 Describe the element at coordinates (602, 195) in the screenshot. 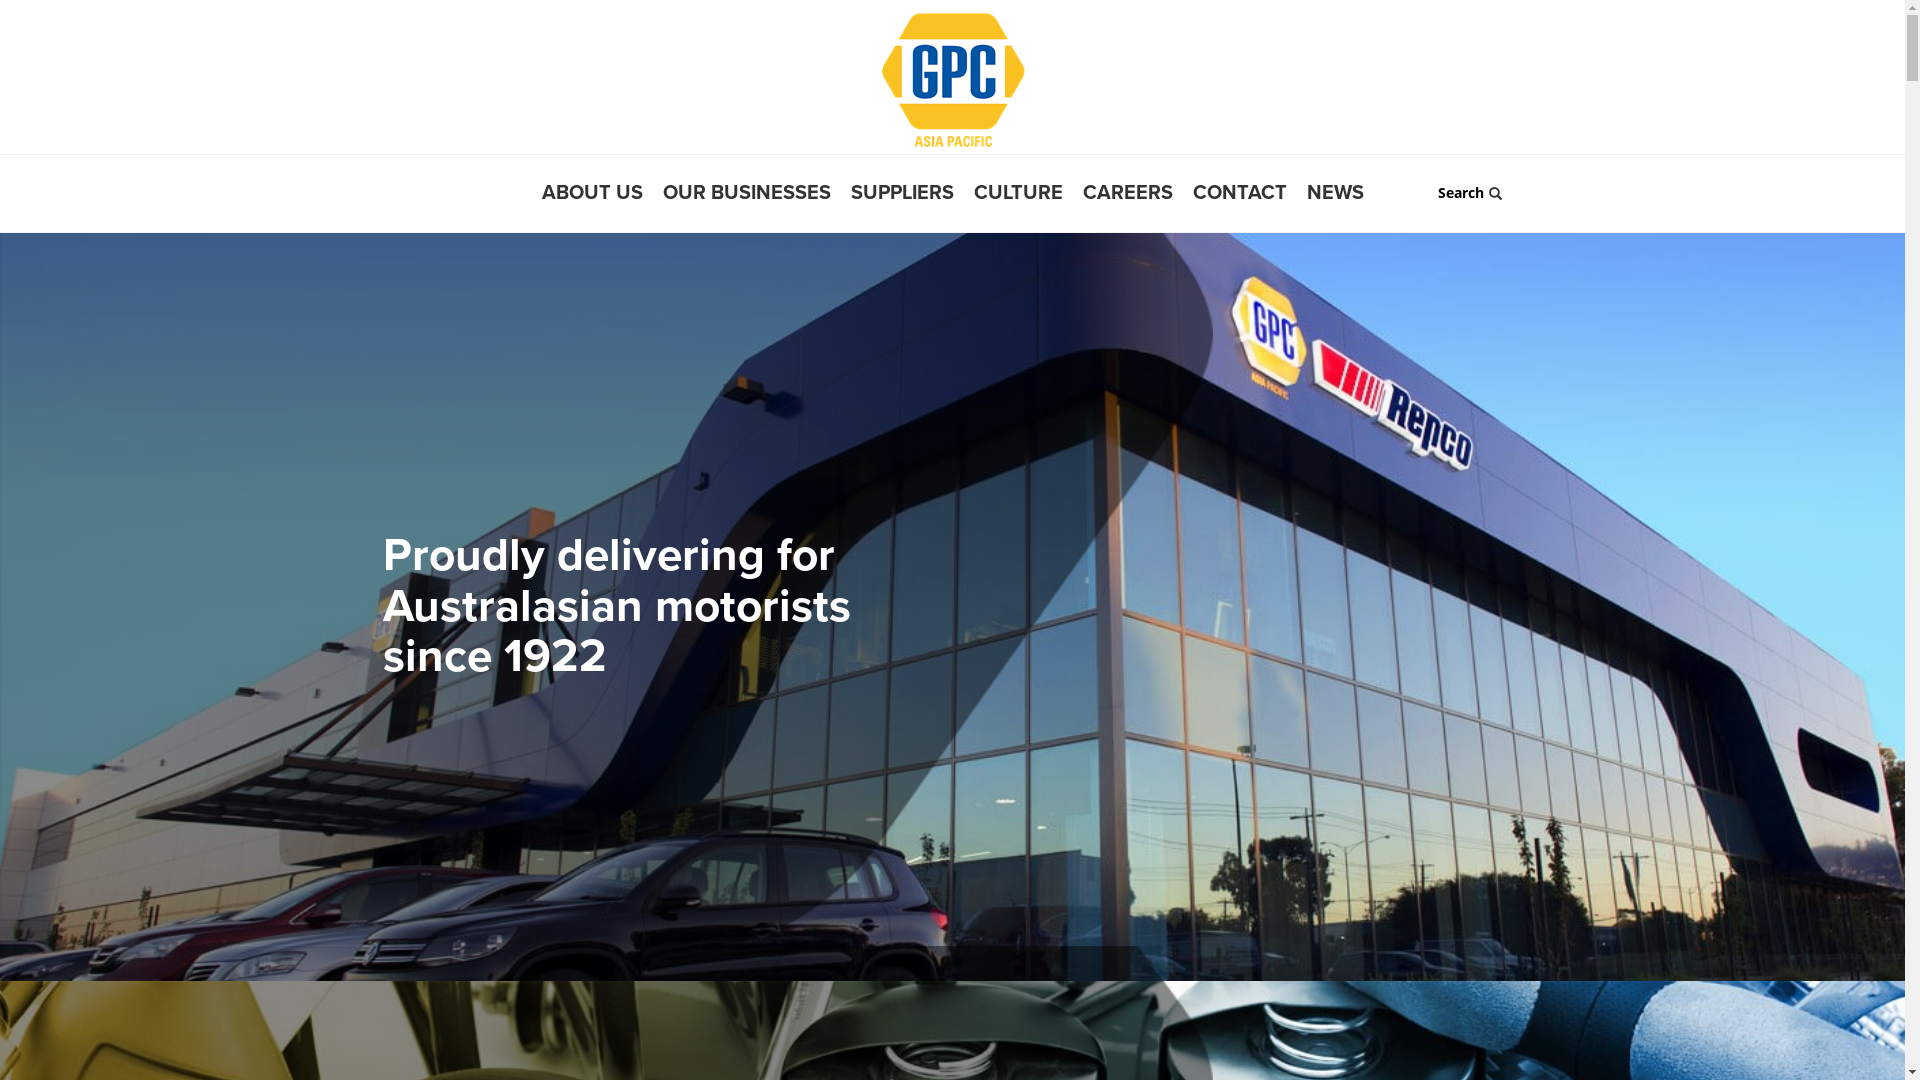

I see `ABOUT US` at that location.